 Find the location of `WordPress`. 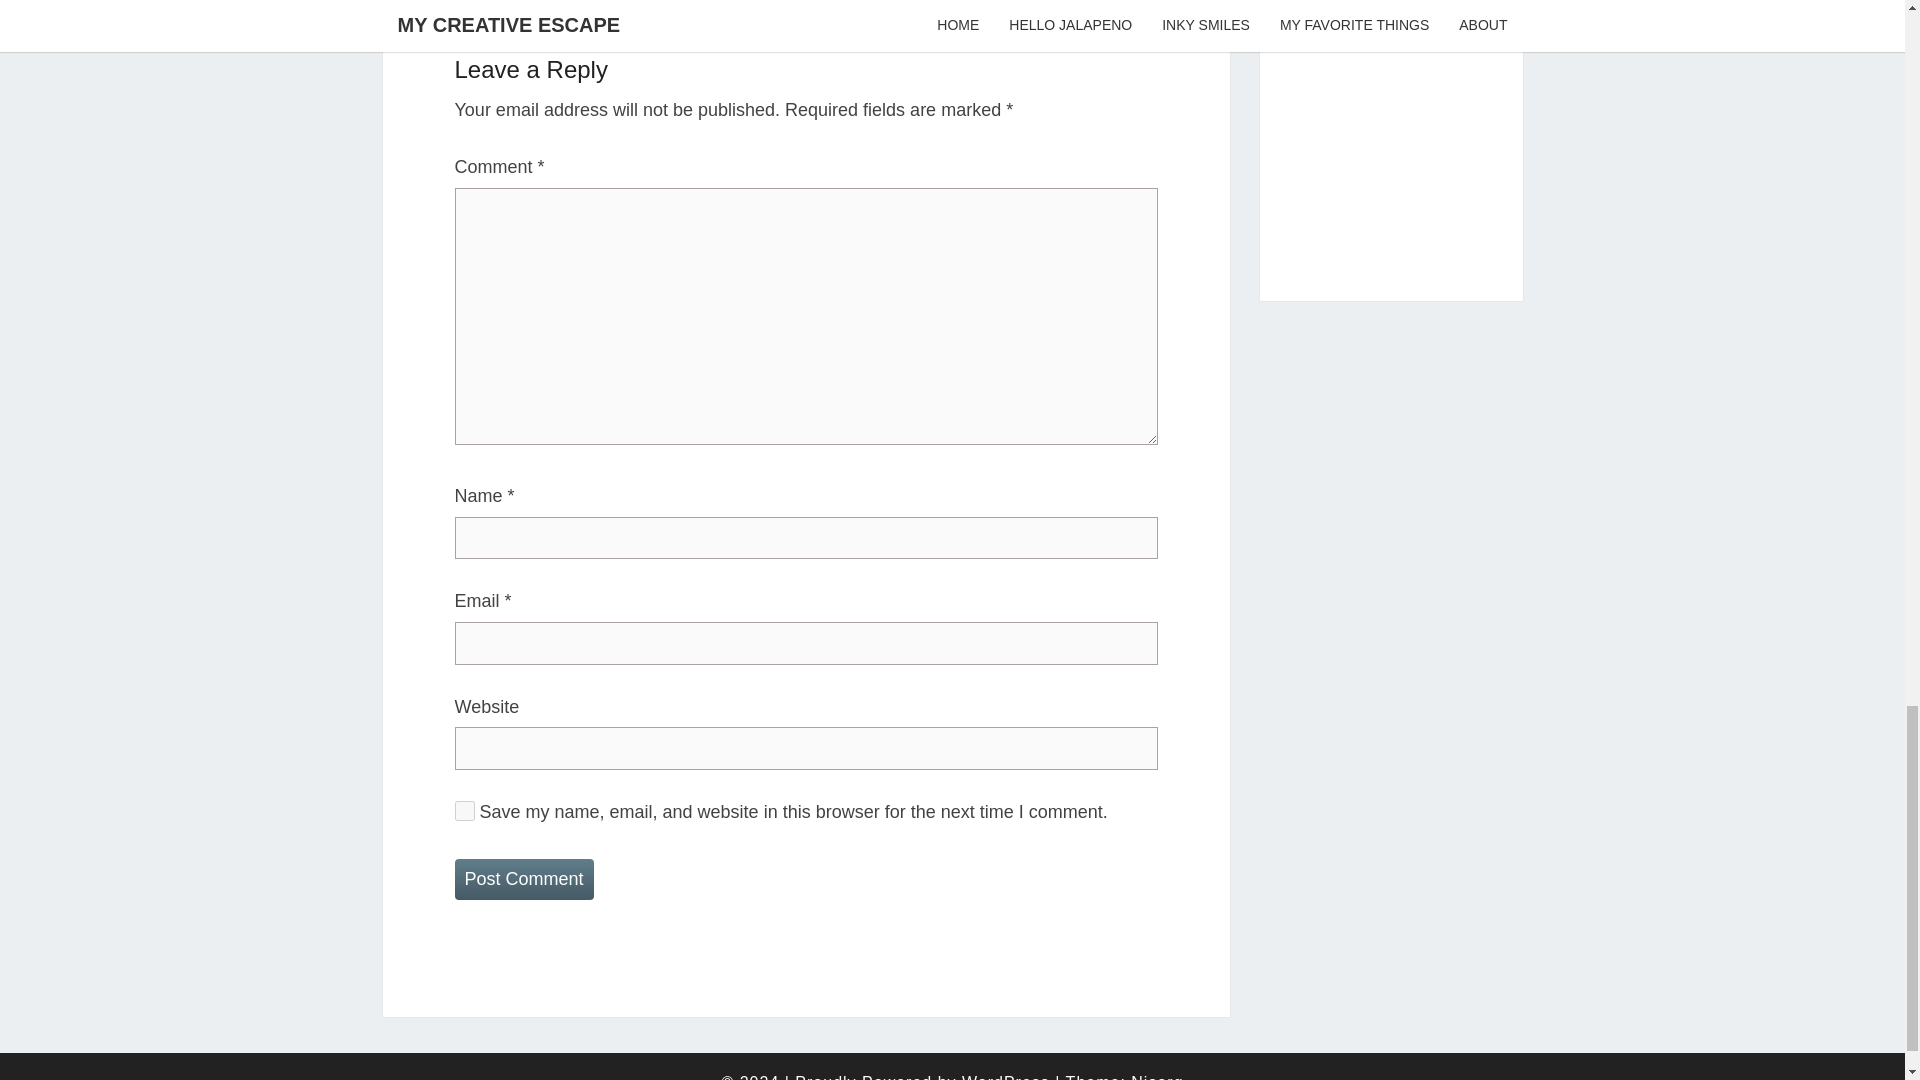

WordPress is located at coordinates (1006, 1076).